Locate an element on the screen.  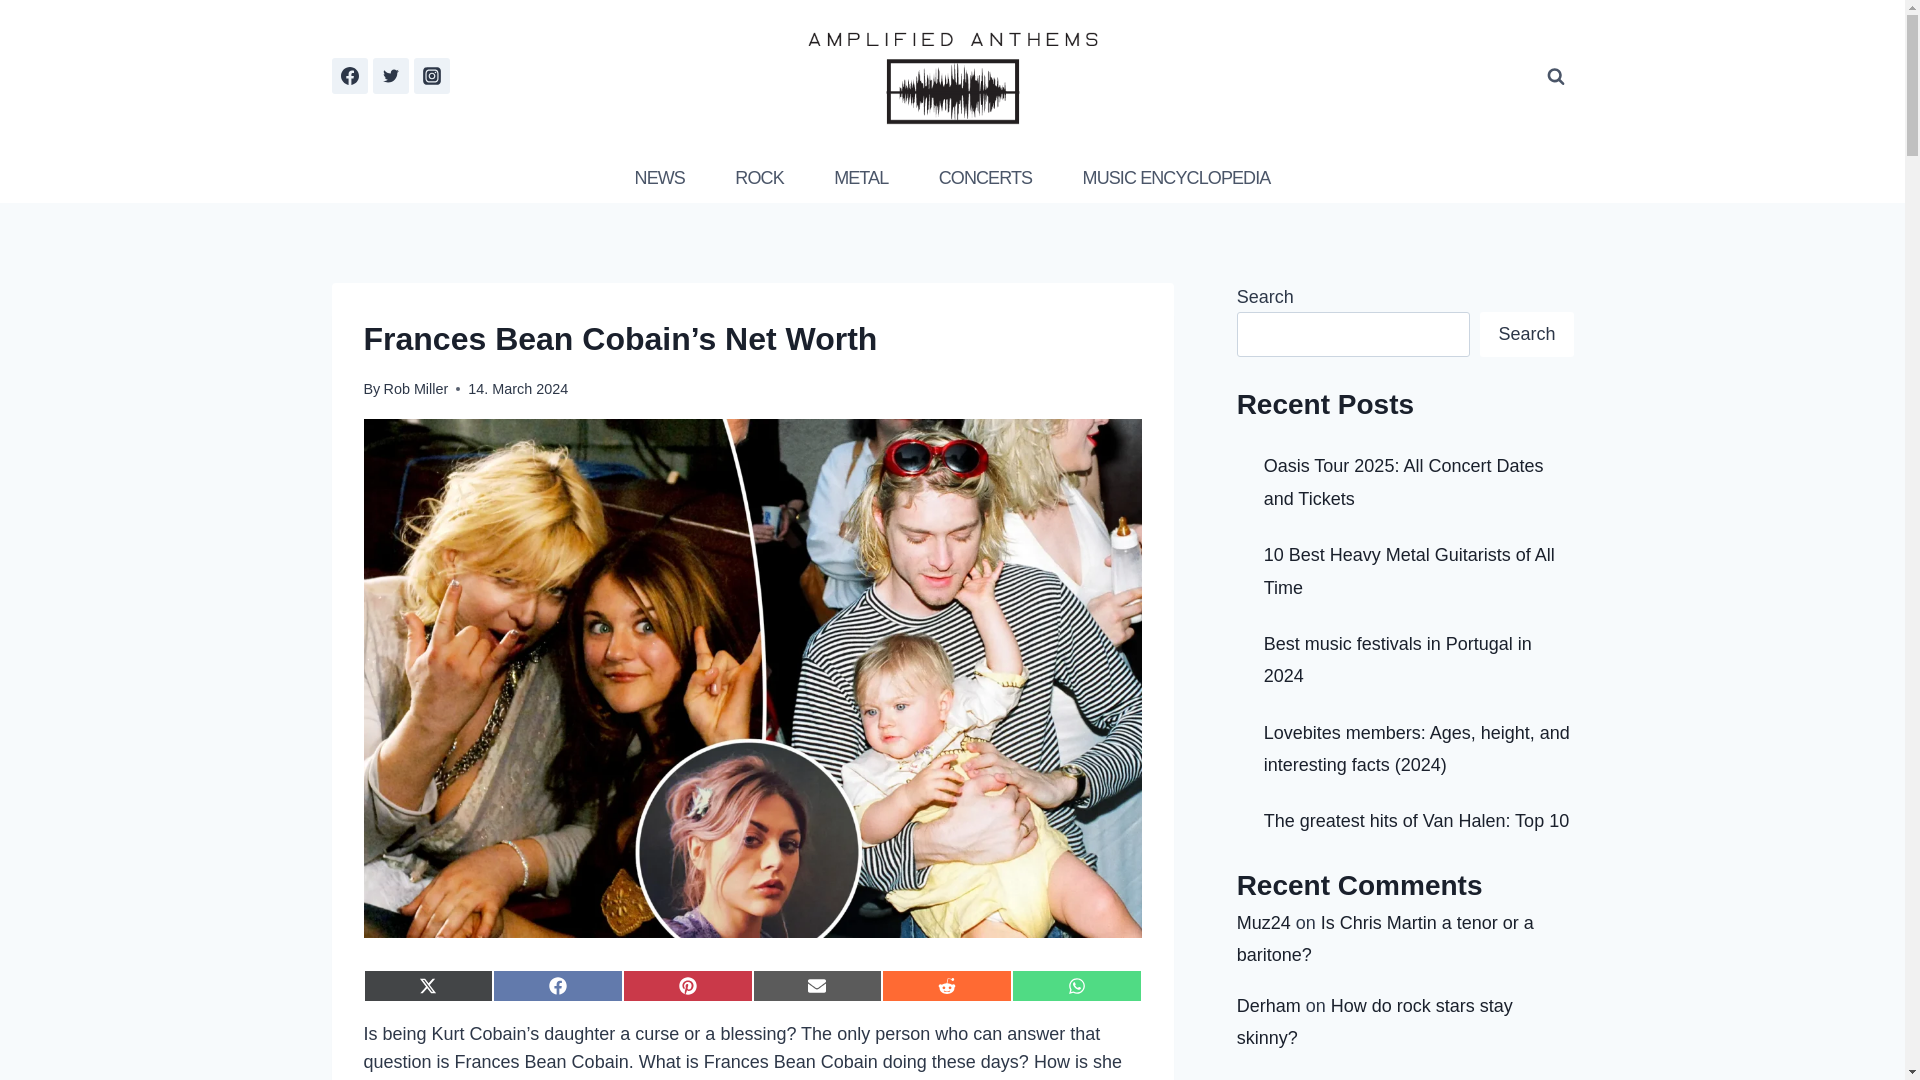
METAL is located at coordinates (860, 178).